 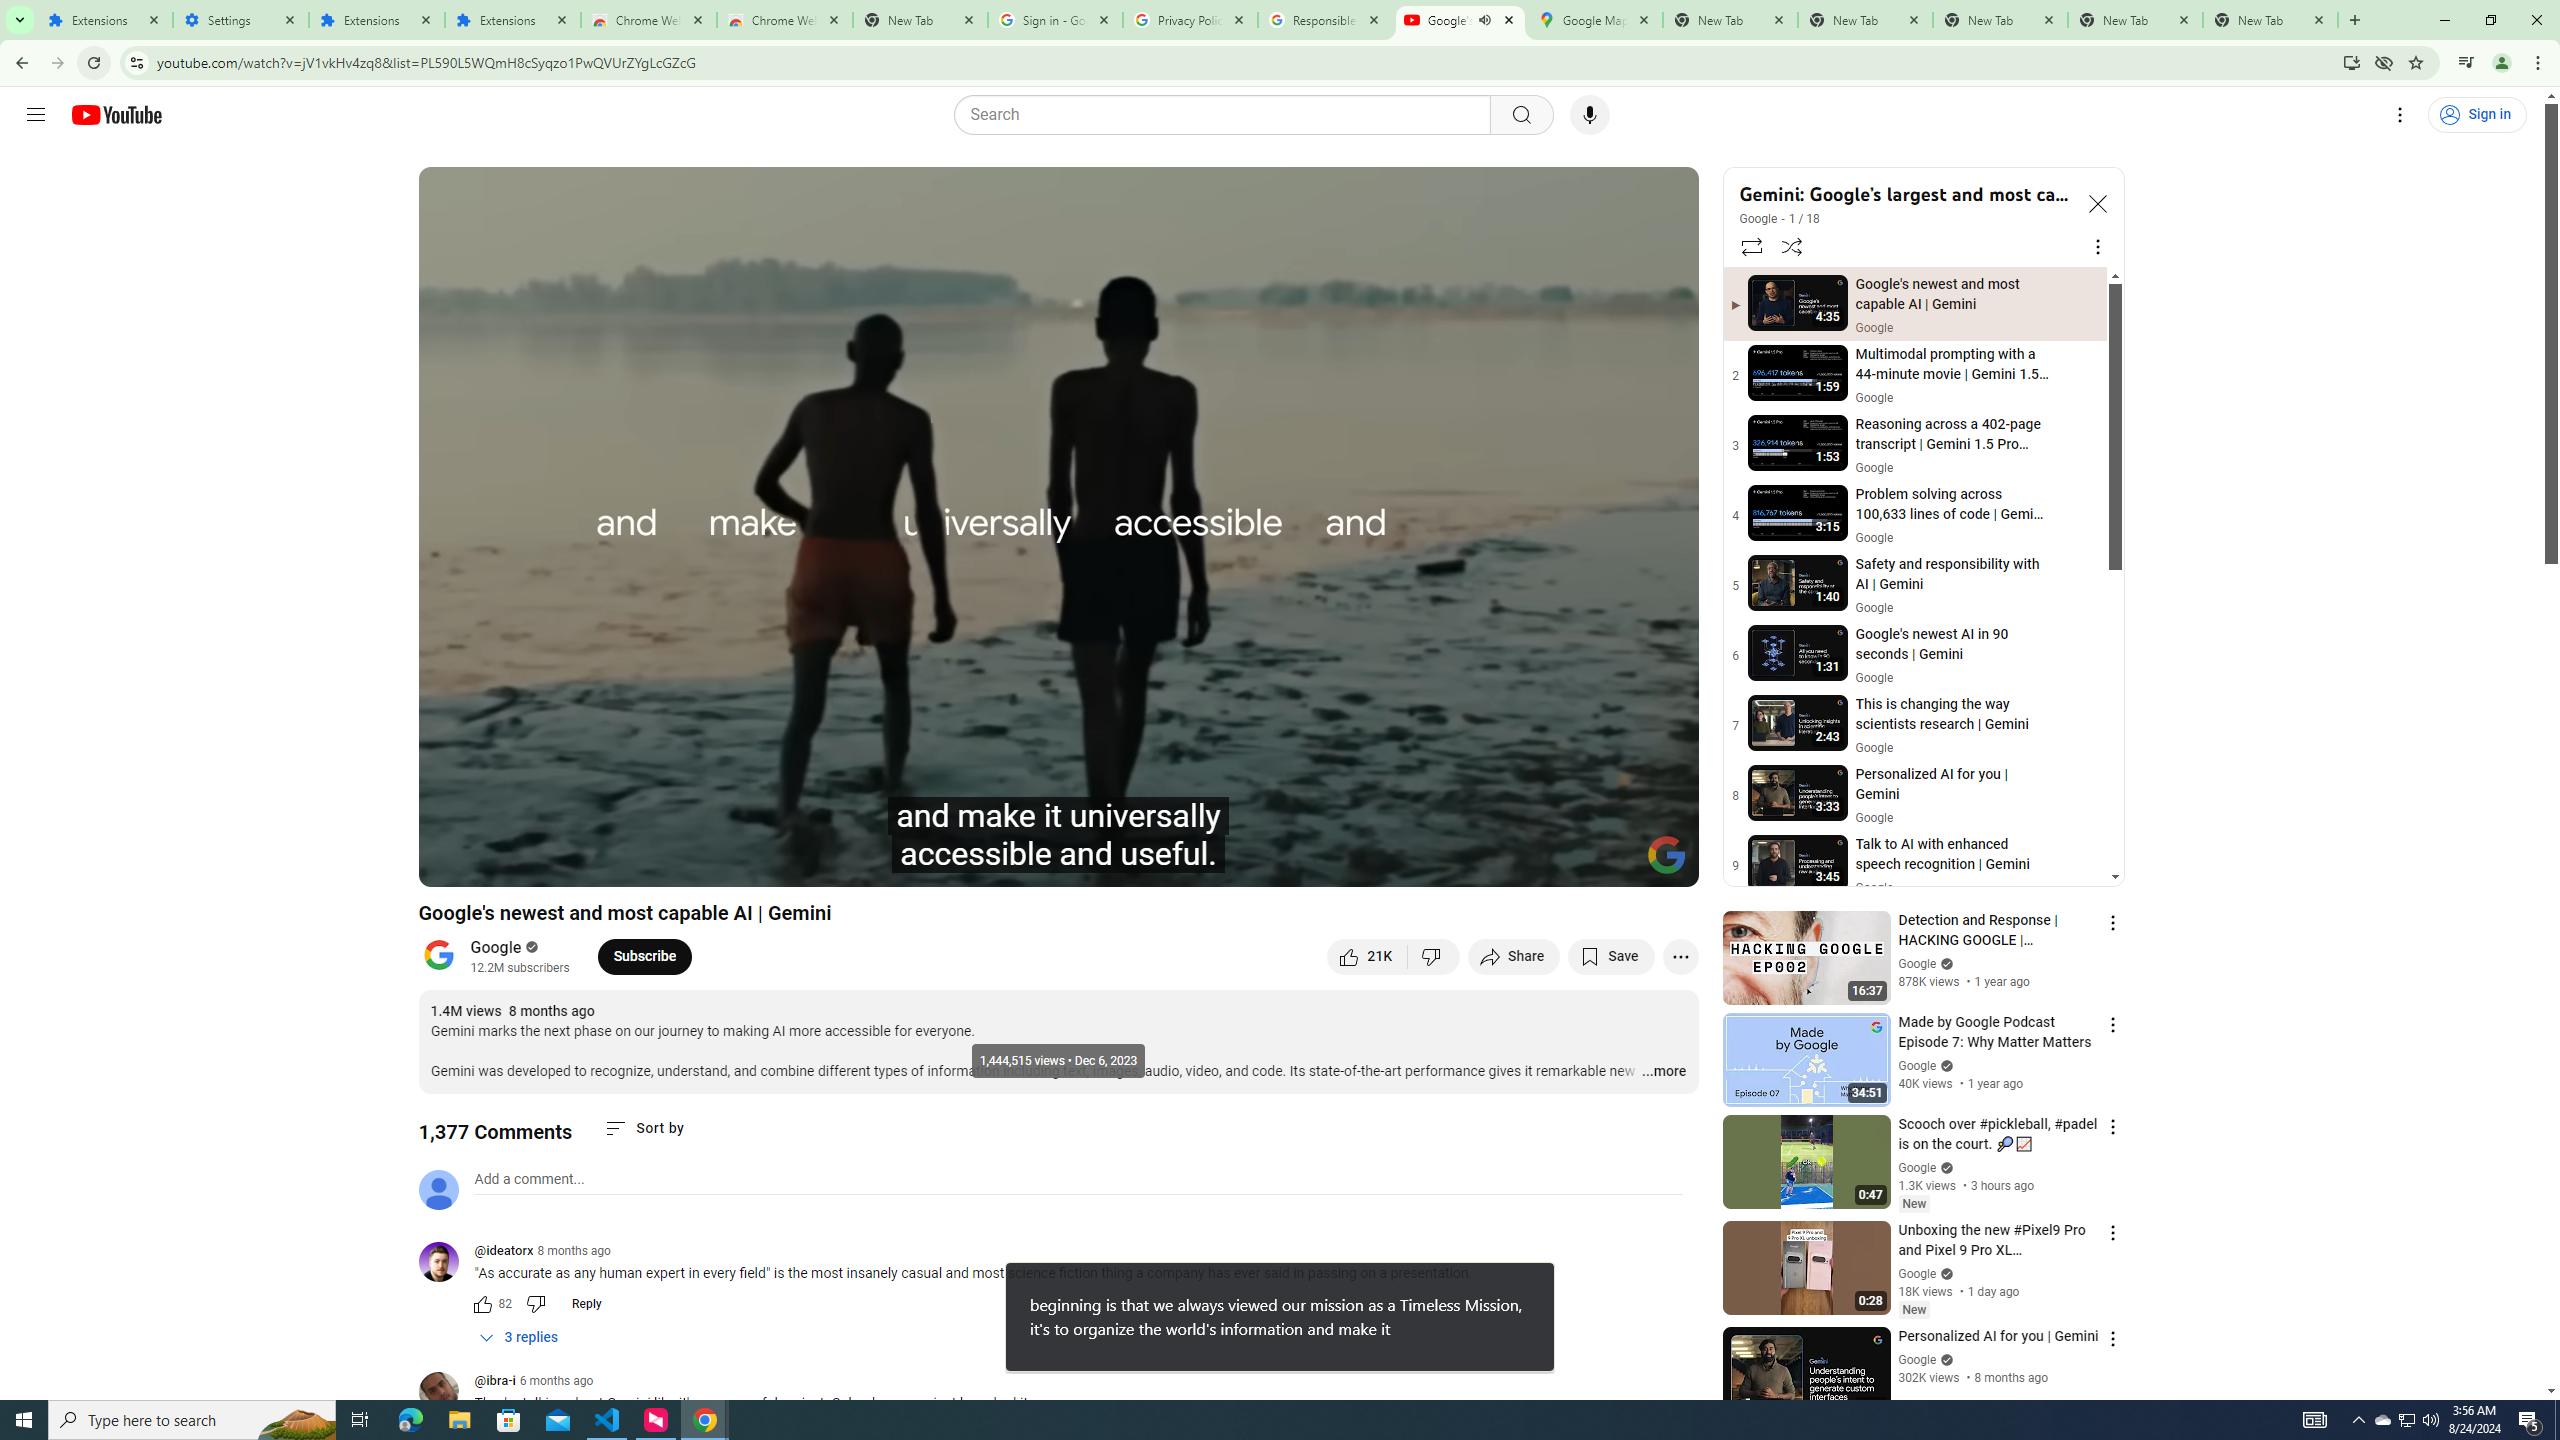 What do you see at coordinates (645, 1128) in the screenshot?
I see `Sort comments` at bounding box center [645, 1128].